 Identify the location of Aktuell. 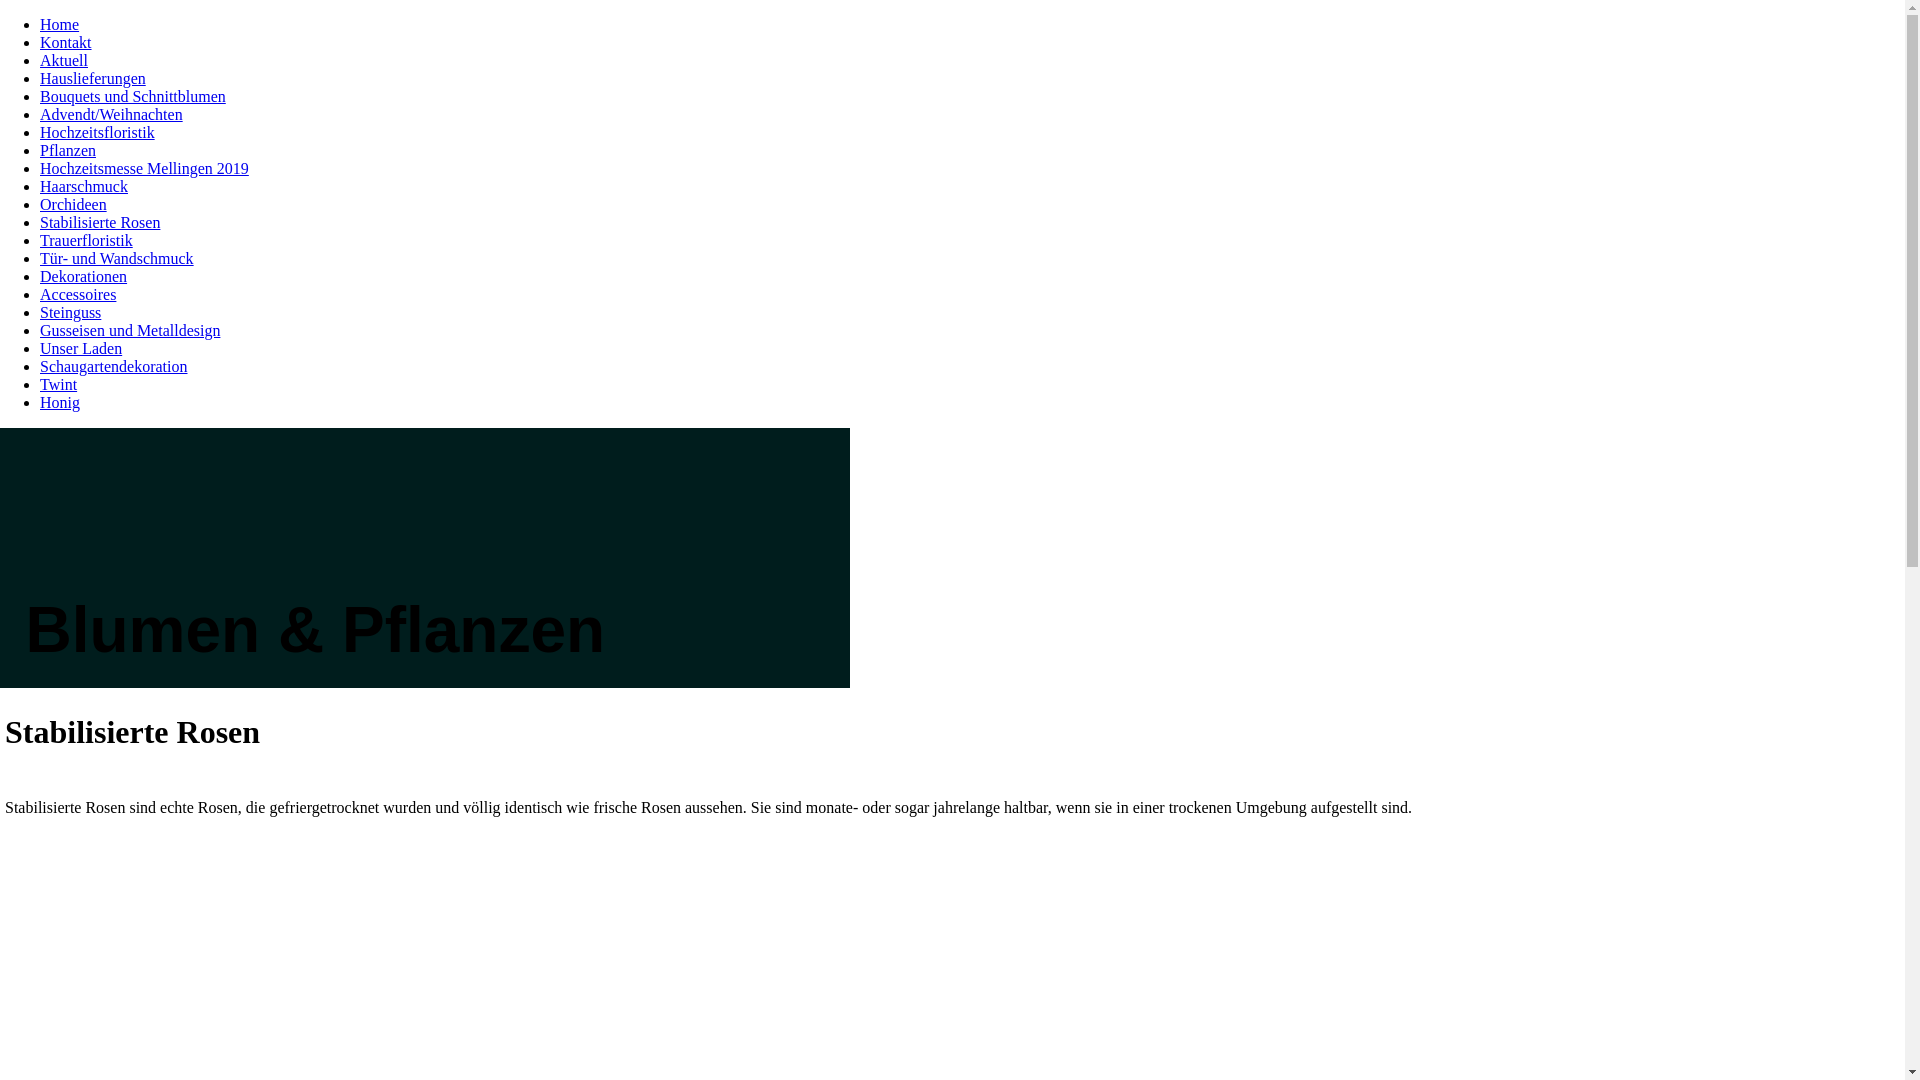
(64, 60).